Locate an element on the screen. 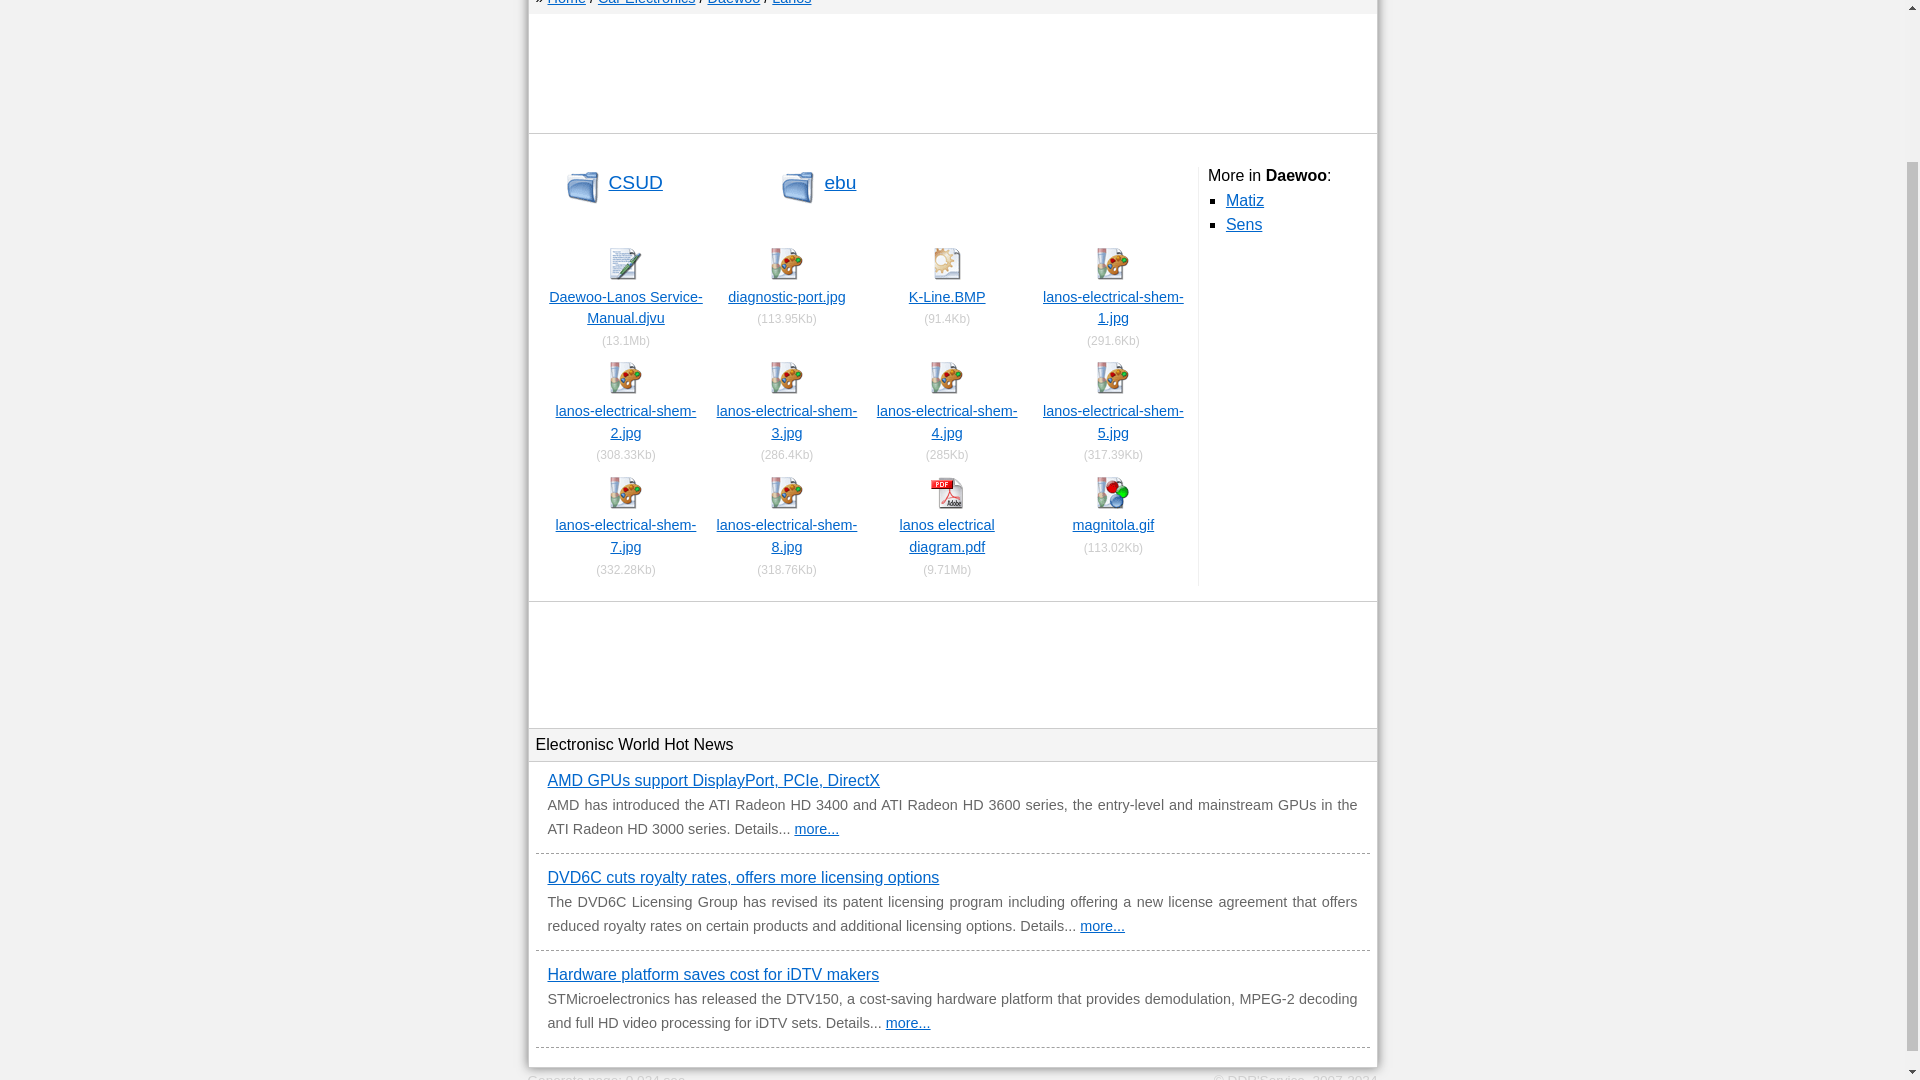 This screenshot has width=1920, height=1080. Download lanos-electrical-shem-2.jpg is located at coordinates (626, 421).